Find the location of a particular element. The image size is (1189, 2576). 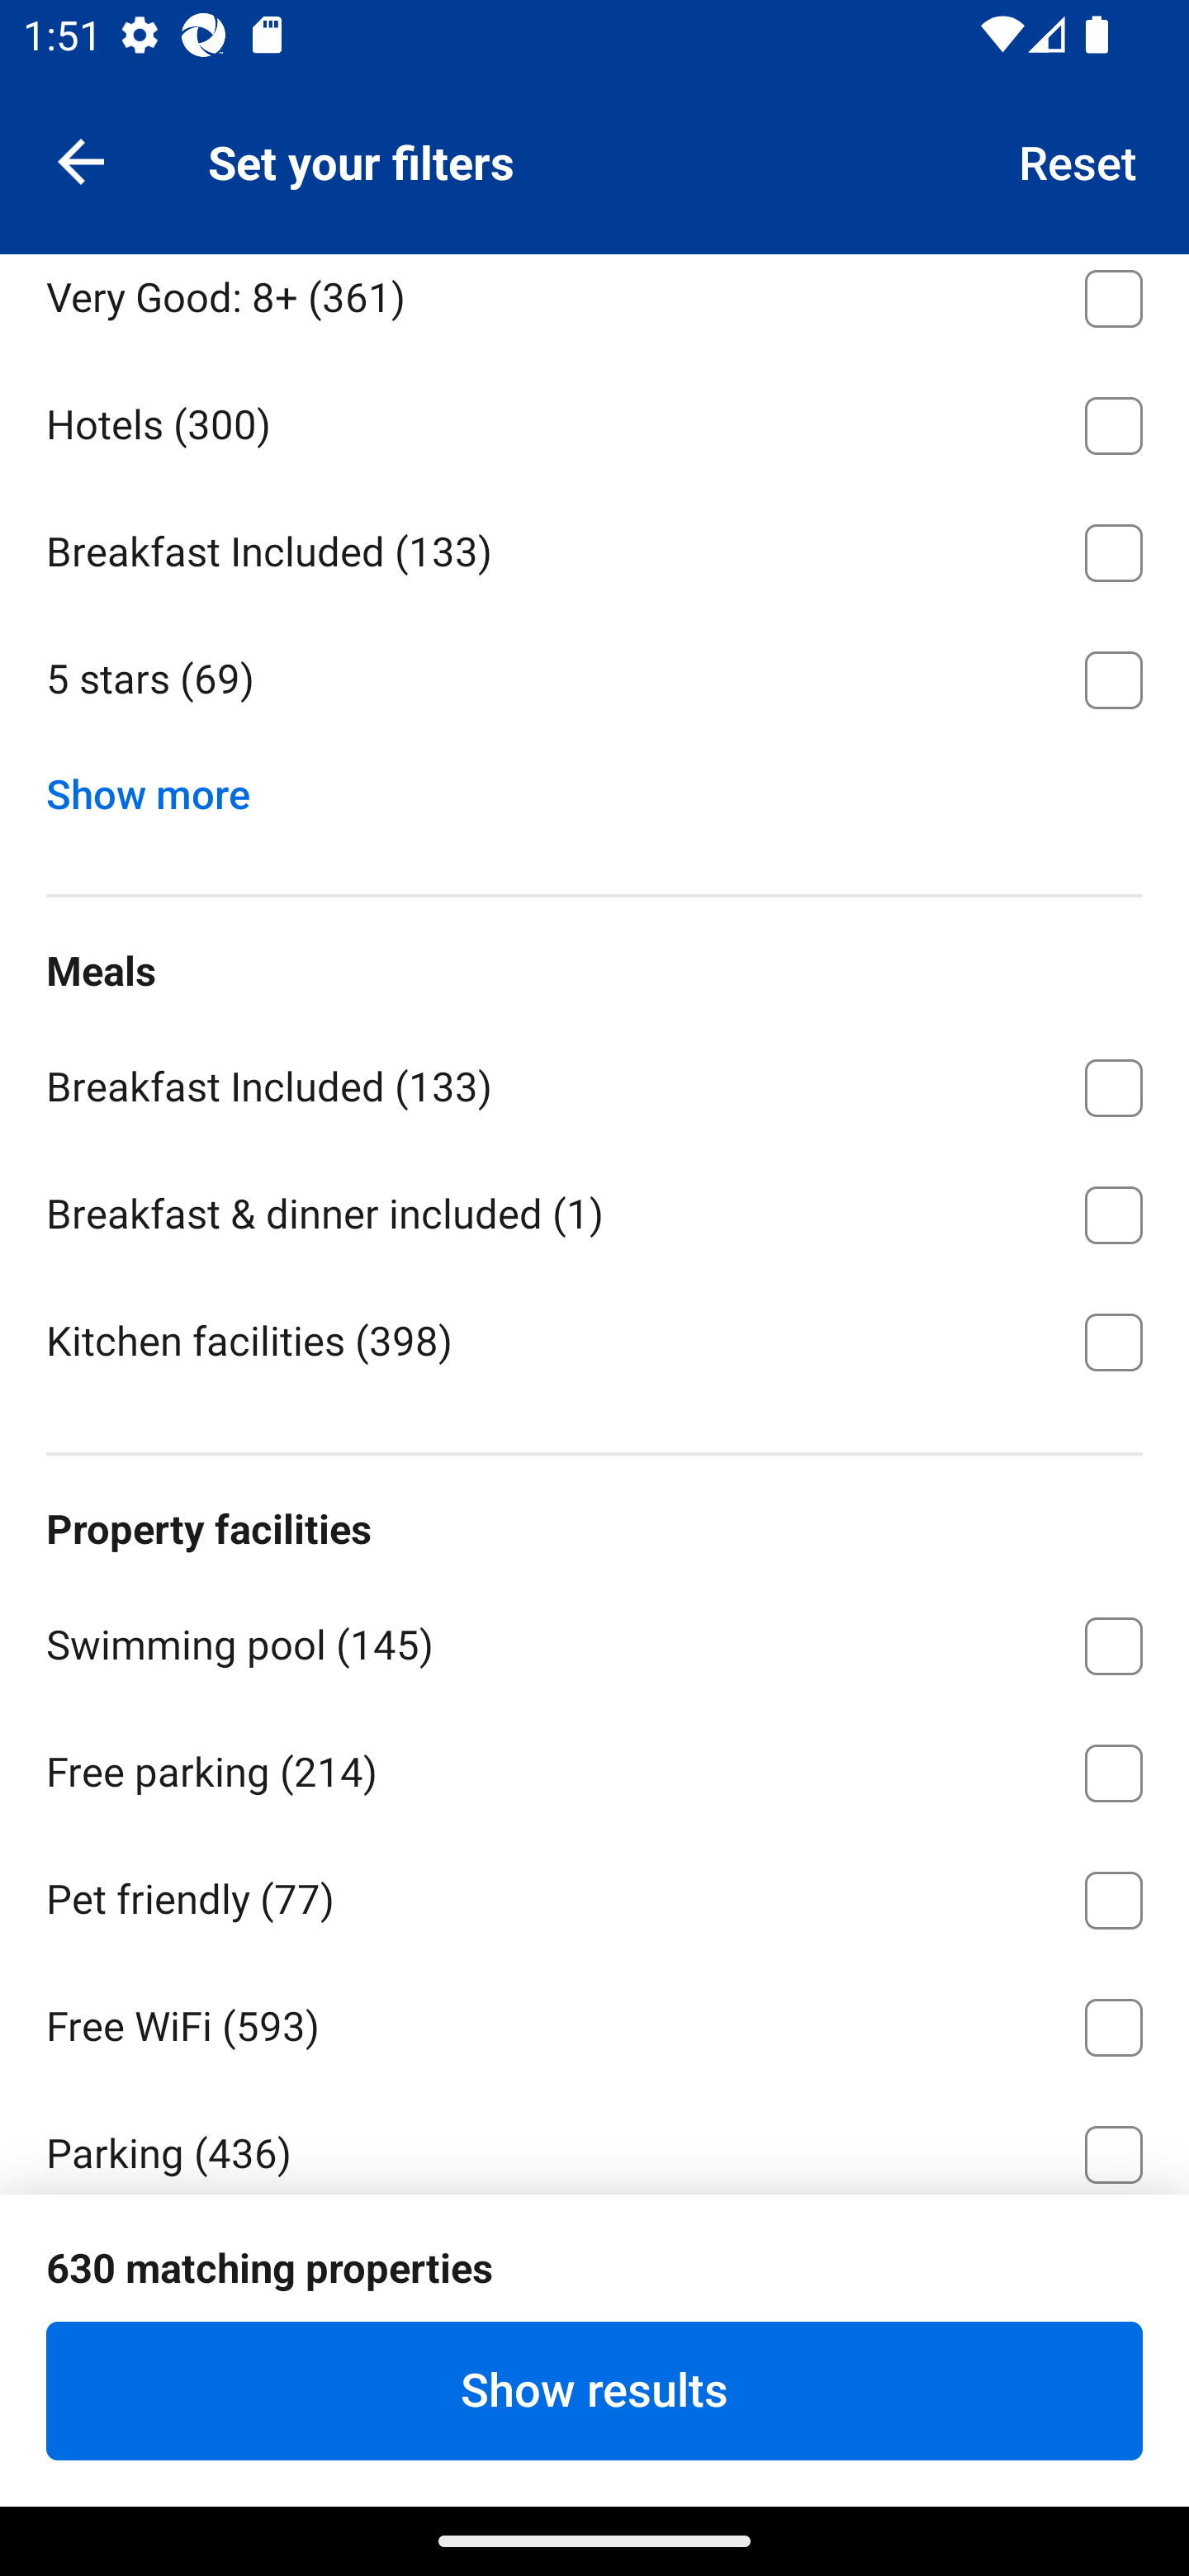

Reset is located at coordinates (1078, 160).